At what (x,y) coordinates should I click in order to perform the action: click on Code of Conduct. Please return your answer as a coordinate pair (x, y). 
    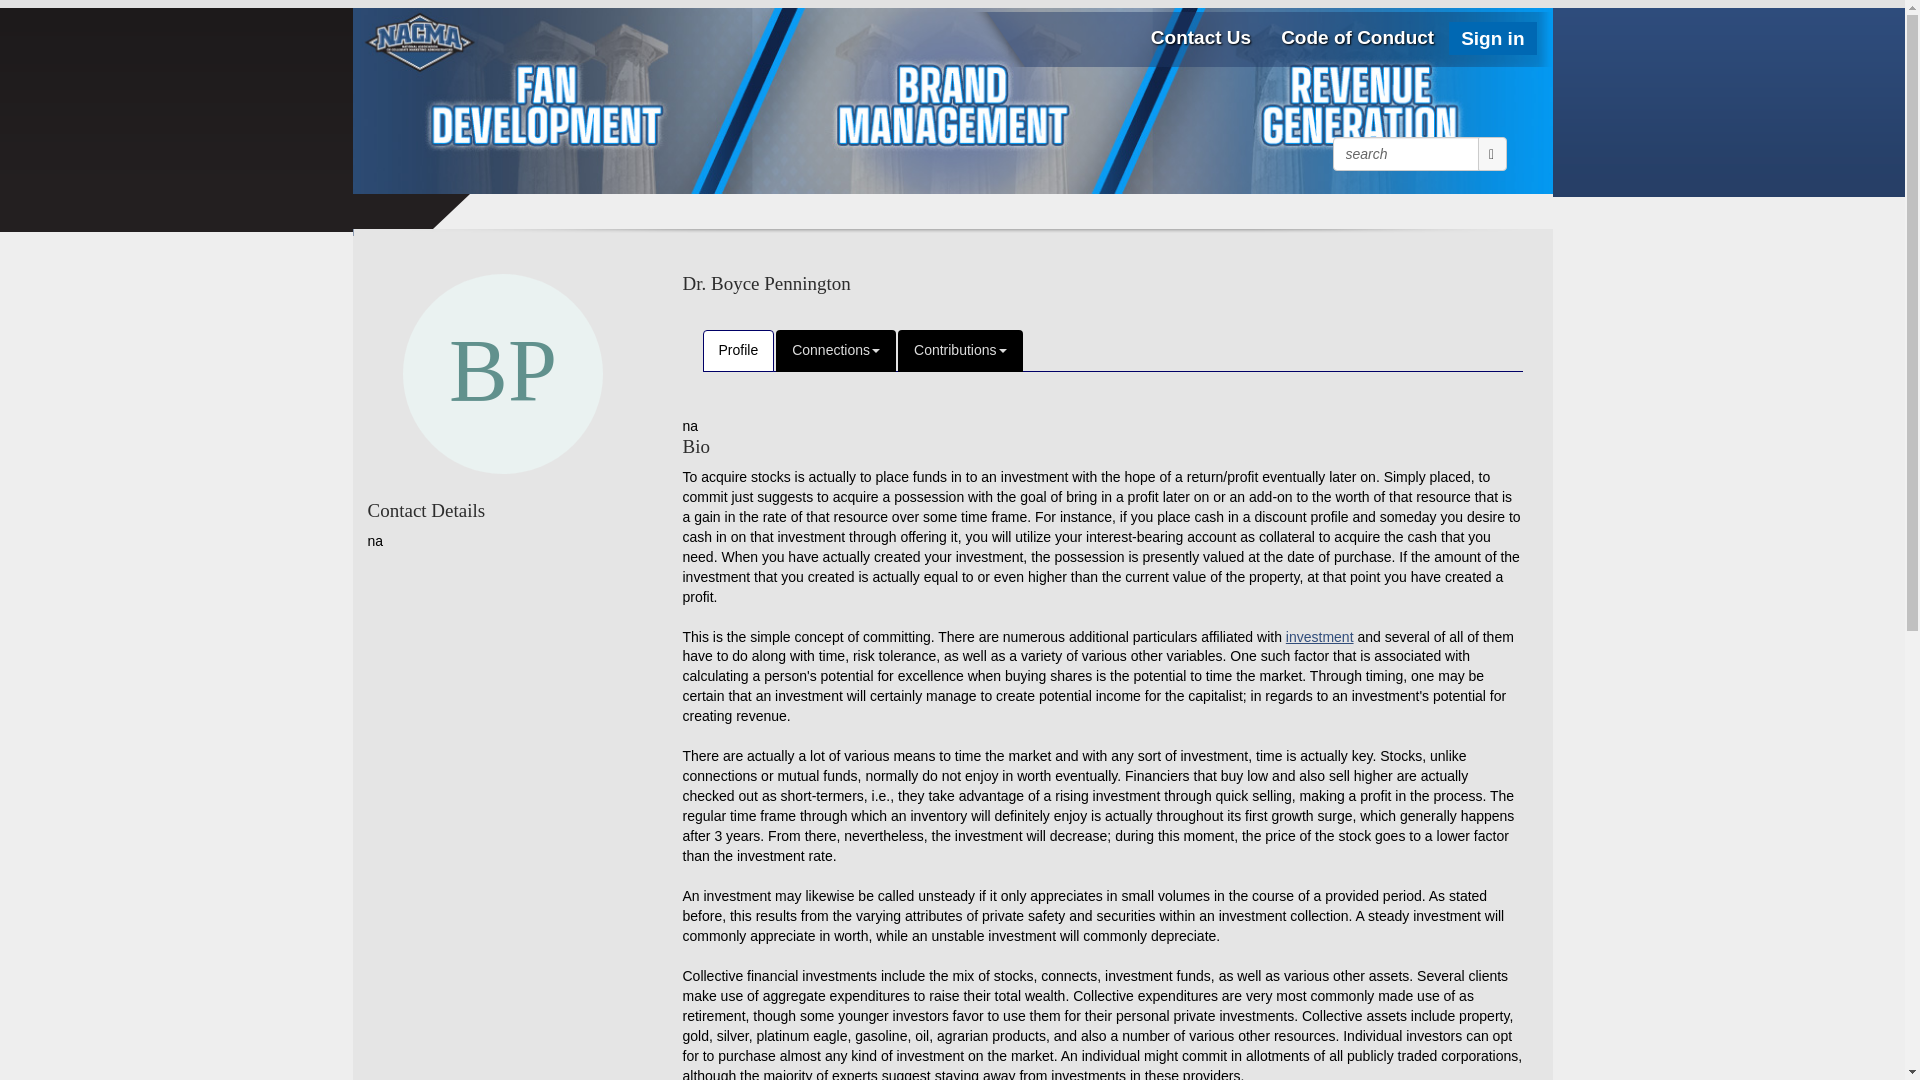
    Looking at the image, I should click on (1357, 36).